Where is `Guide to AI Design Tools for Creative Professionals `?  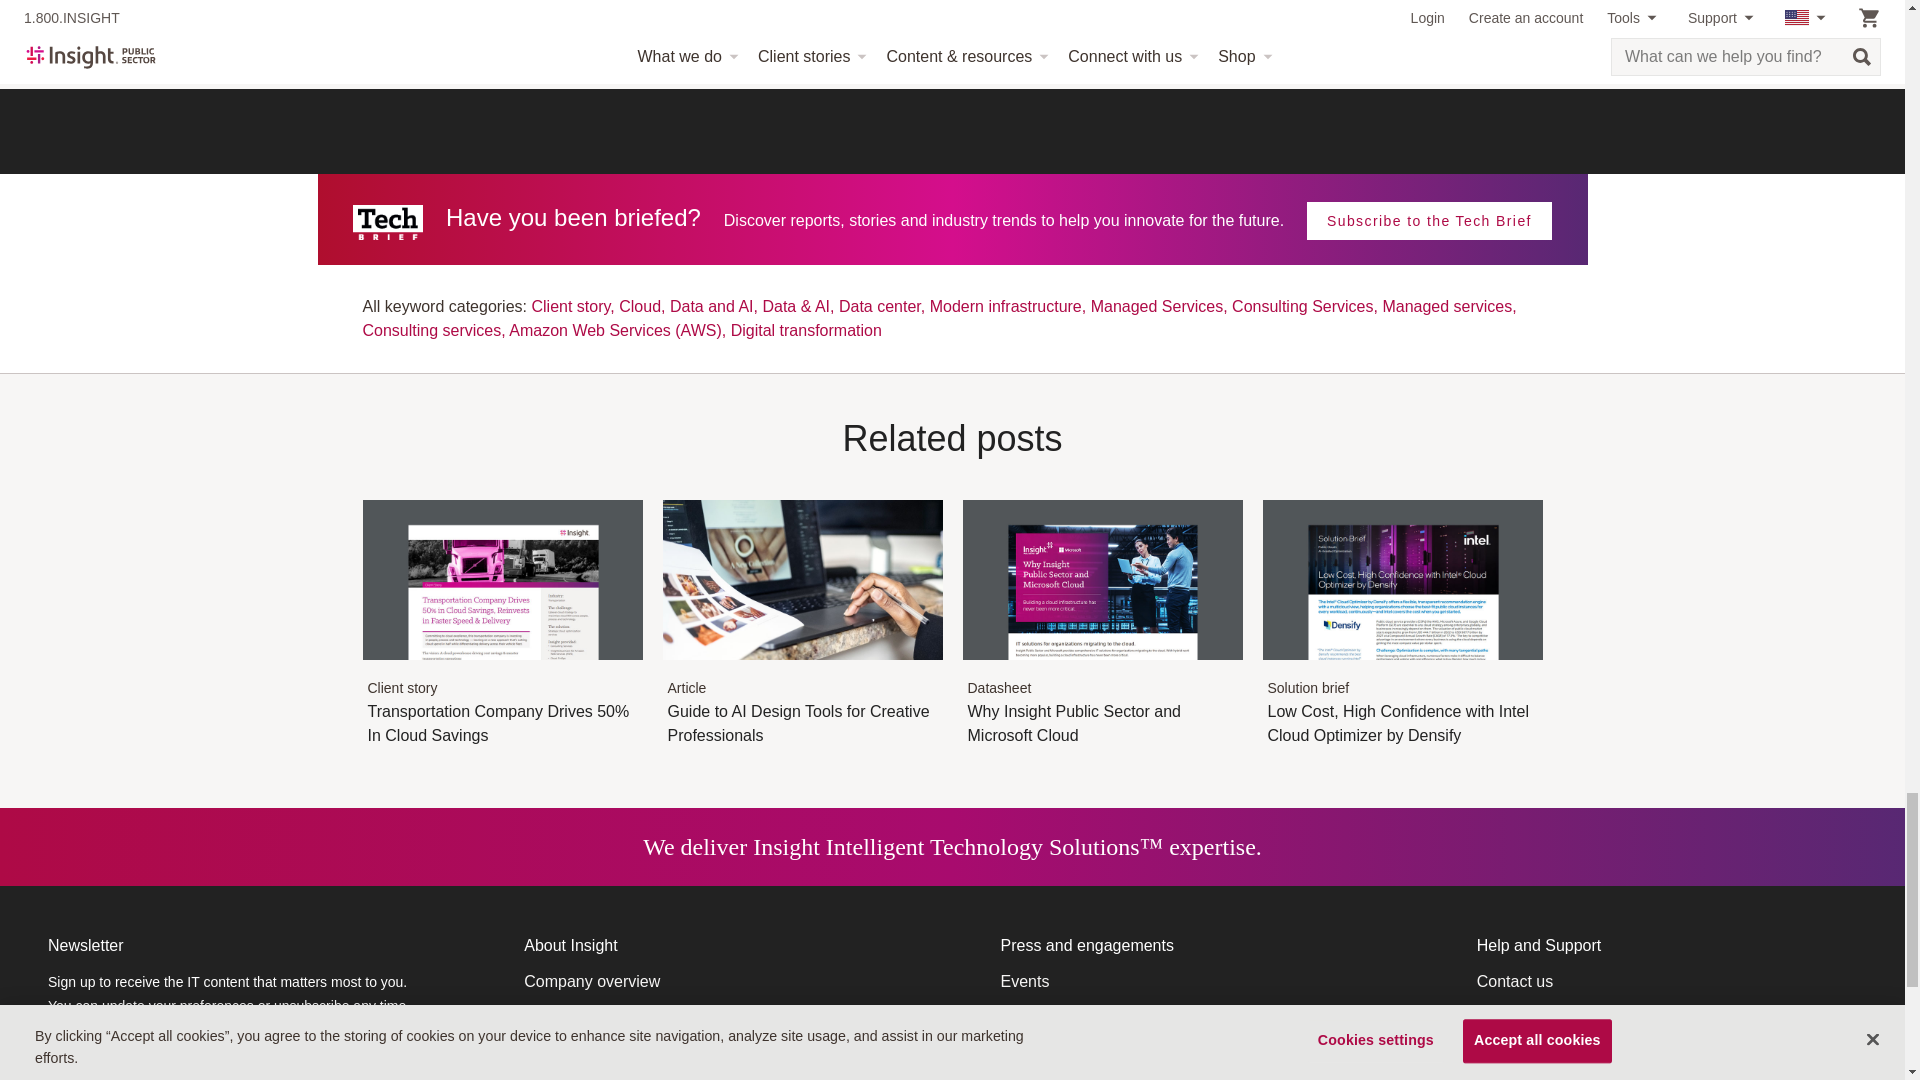 Guide to AI Design Tools for Creative Professionals  is located at coordinates (802, 670).